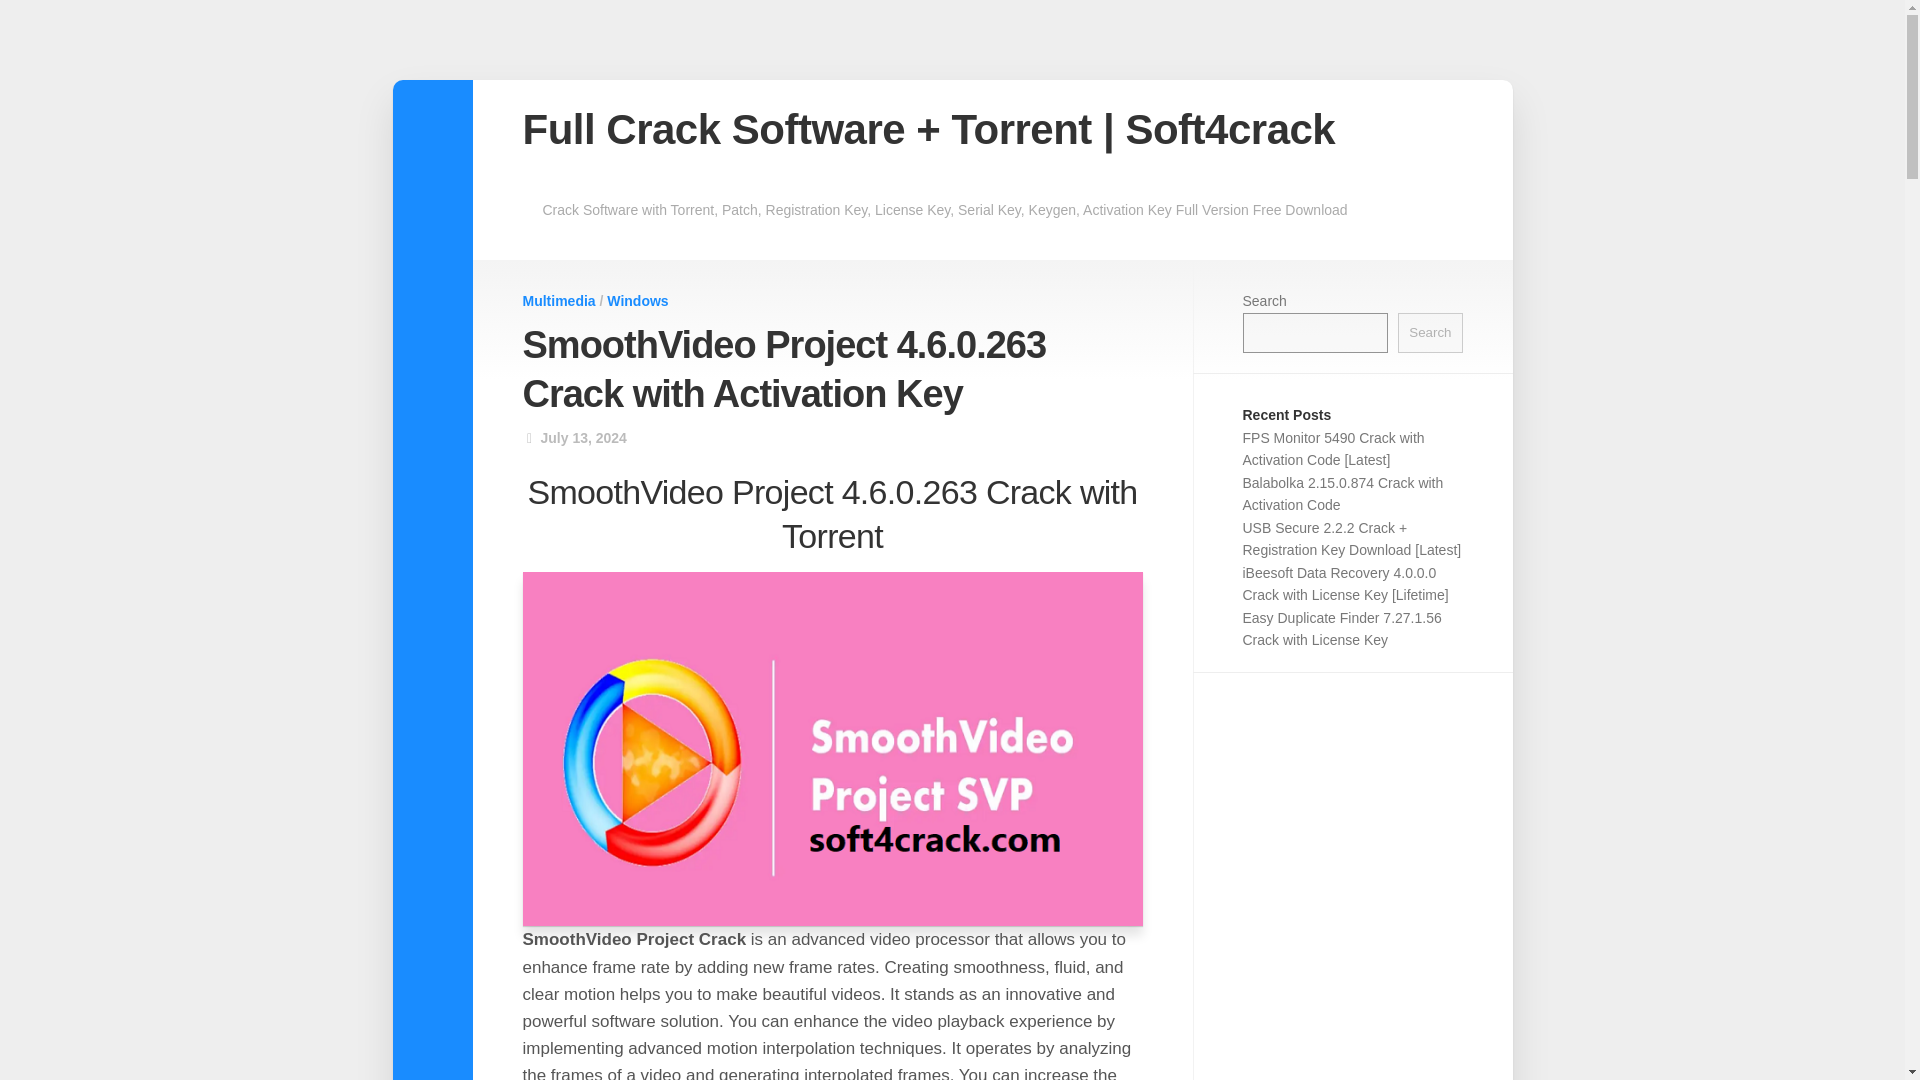  Describe the element at coordinates (1429, 332) in the screenshot. I see `Search` at that location.